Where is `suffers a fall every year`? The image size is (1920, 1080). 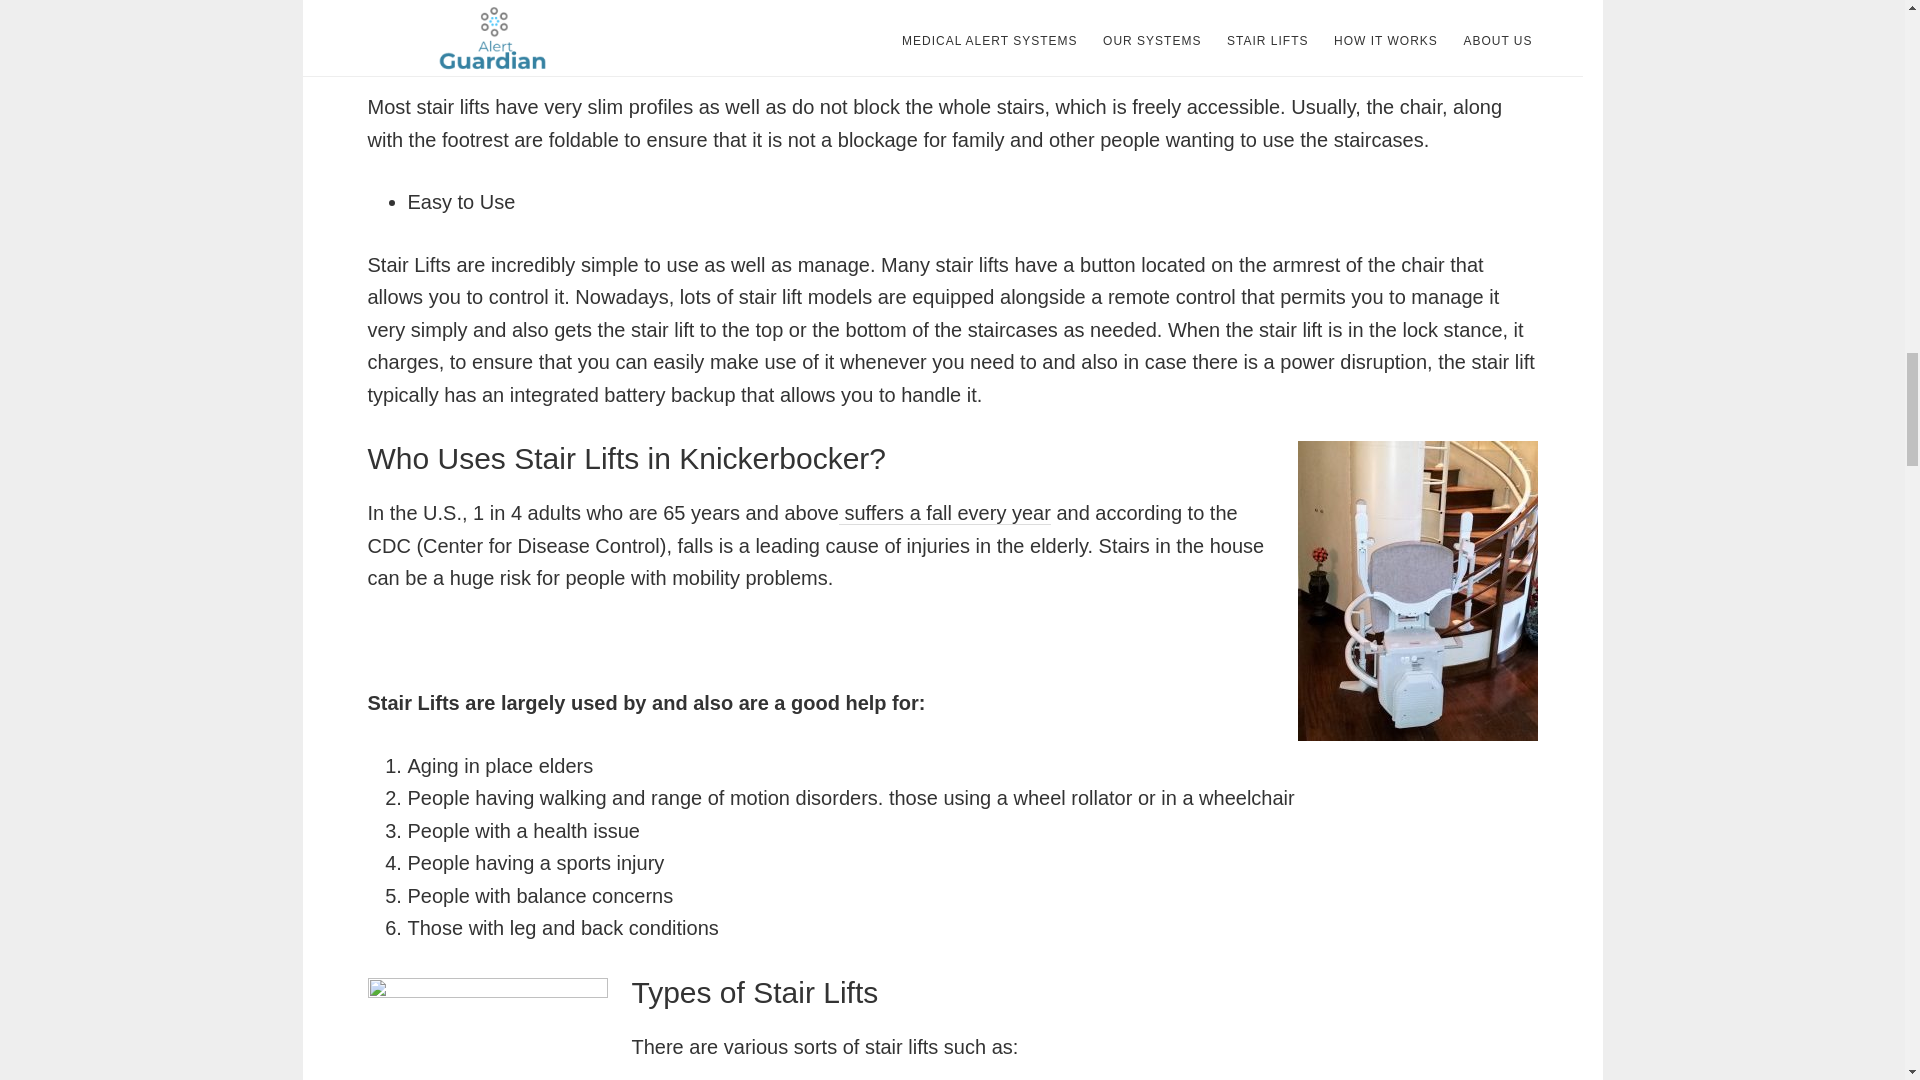
suffers a fall every year is located at coordinates (944, 513).